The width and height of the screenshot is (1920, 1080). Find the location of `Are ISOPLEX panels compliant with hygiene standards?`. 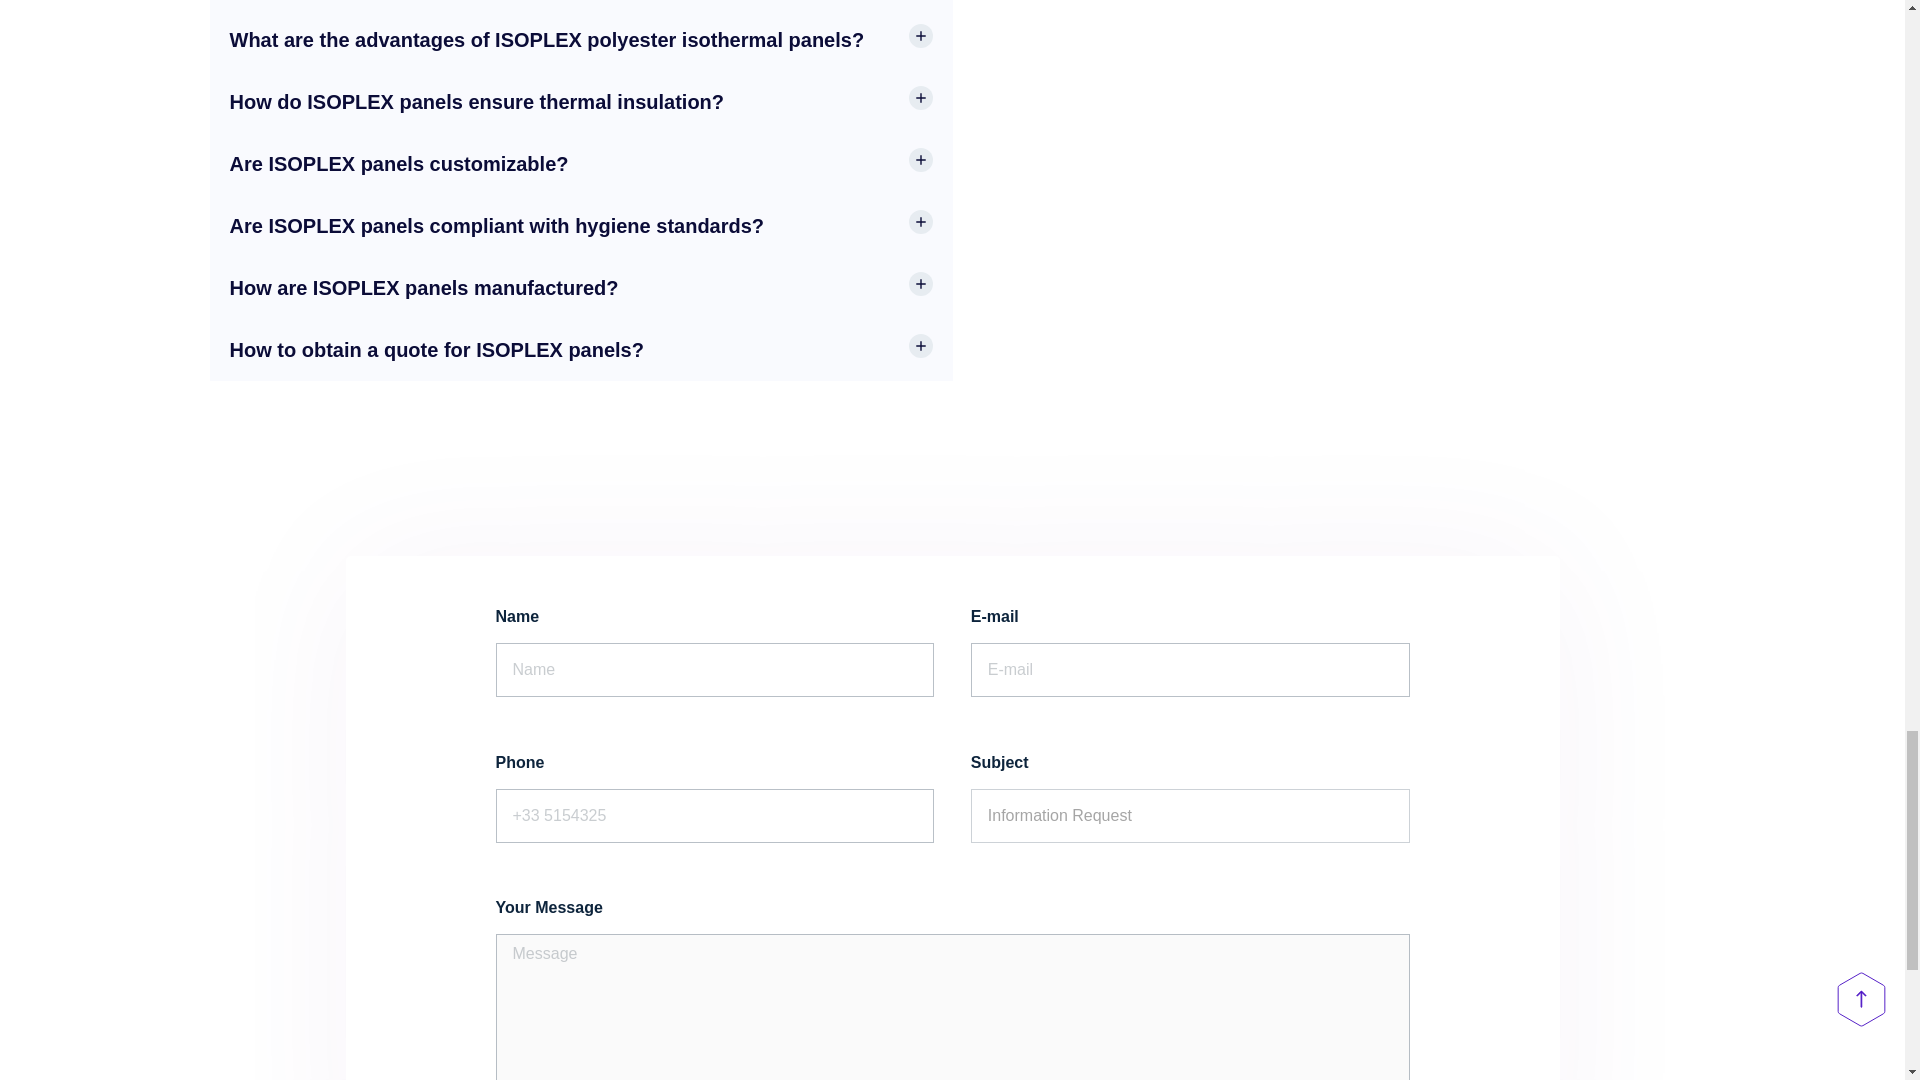

Are ISOPLEX panels compliant with hygiene standards? is located at coordinates (497, 225).